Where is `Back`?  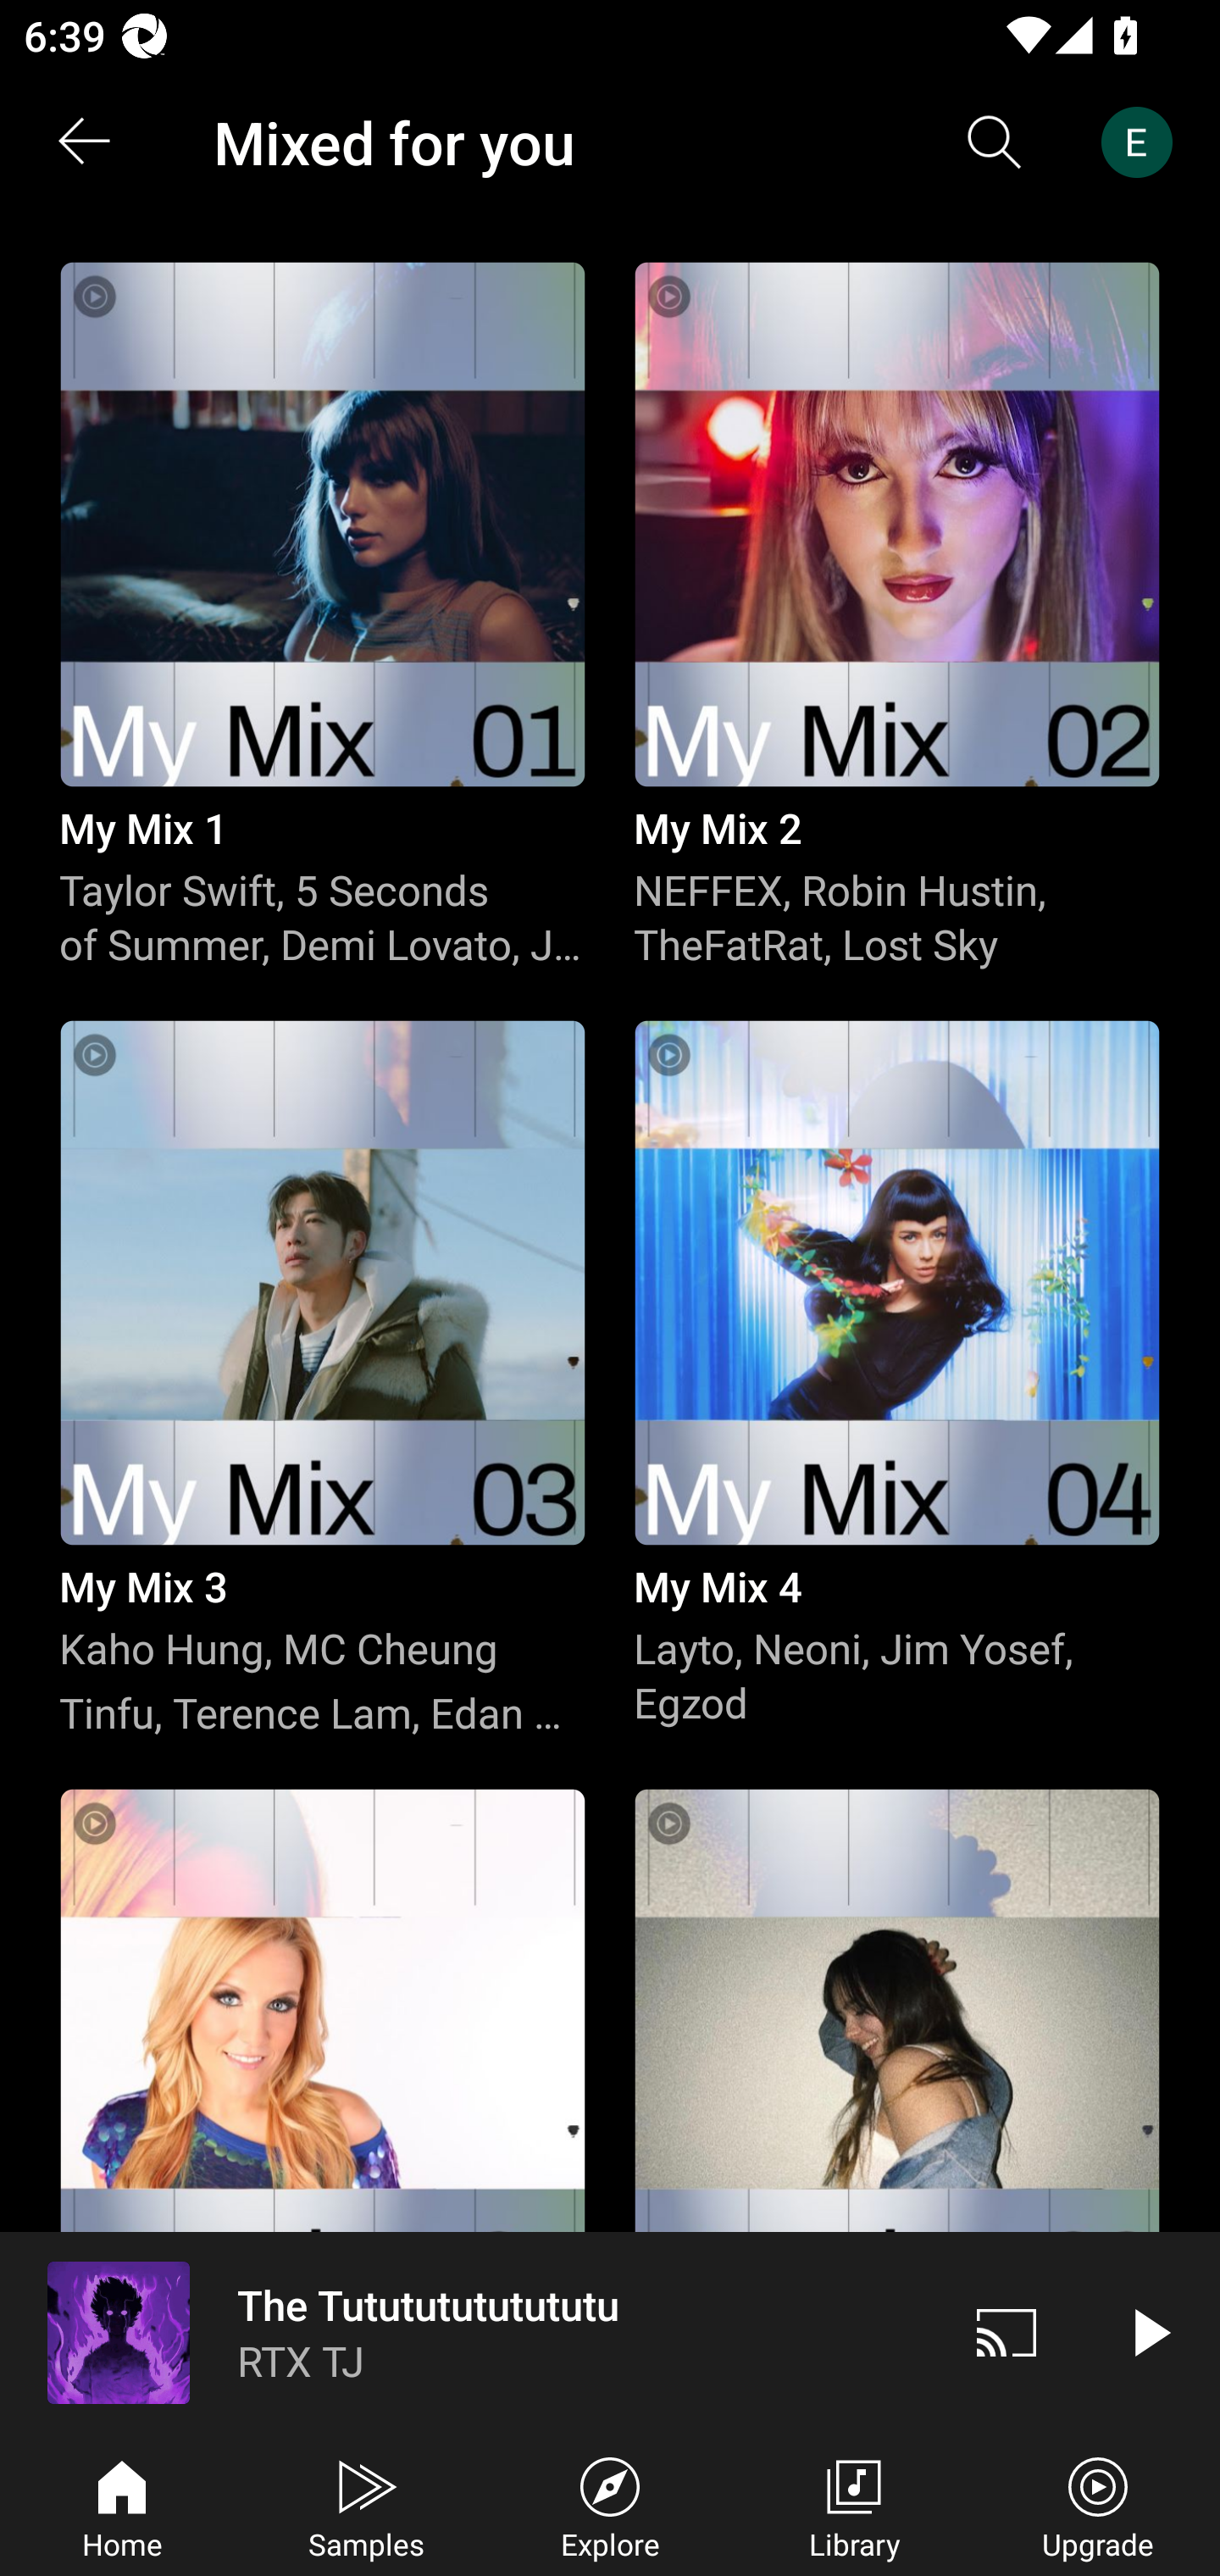 Back is located at coordinates (83, 142).